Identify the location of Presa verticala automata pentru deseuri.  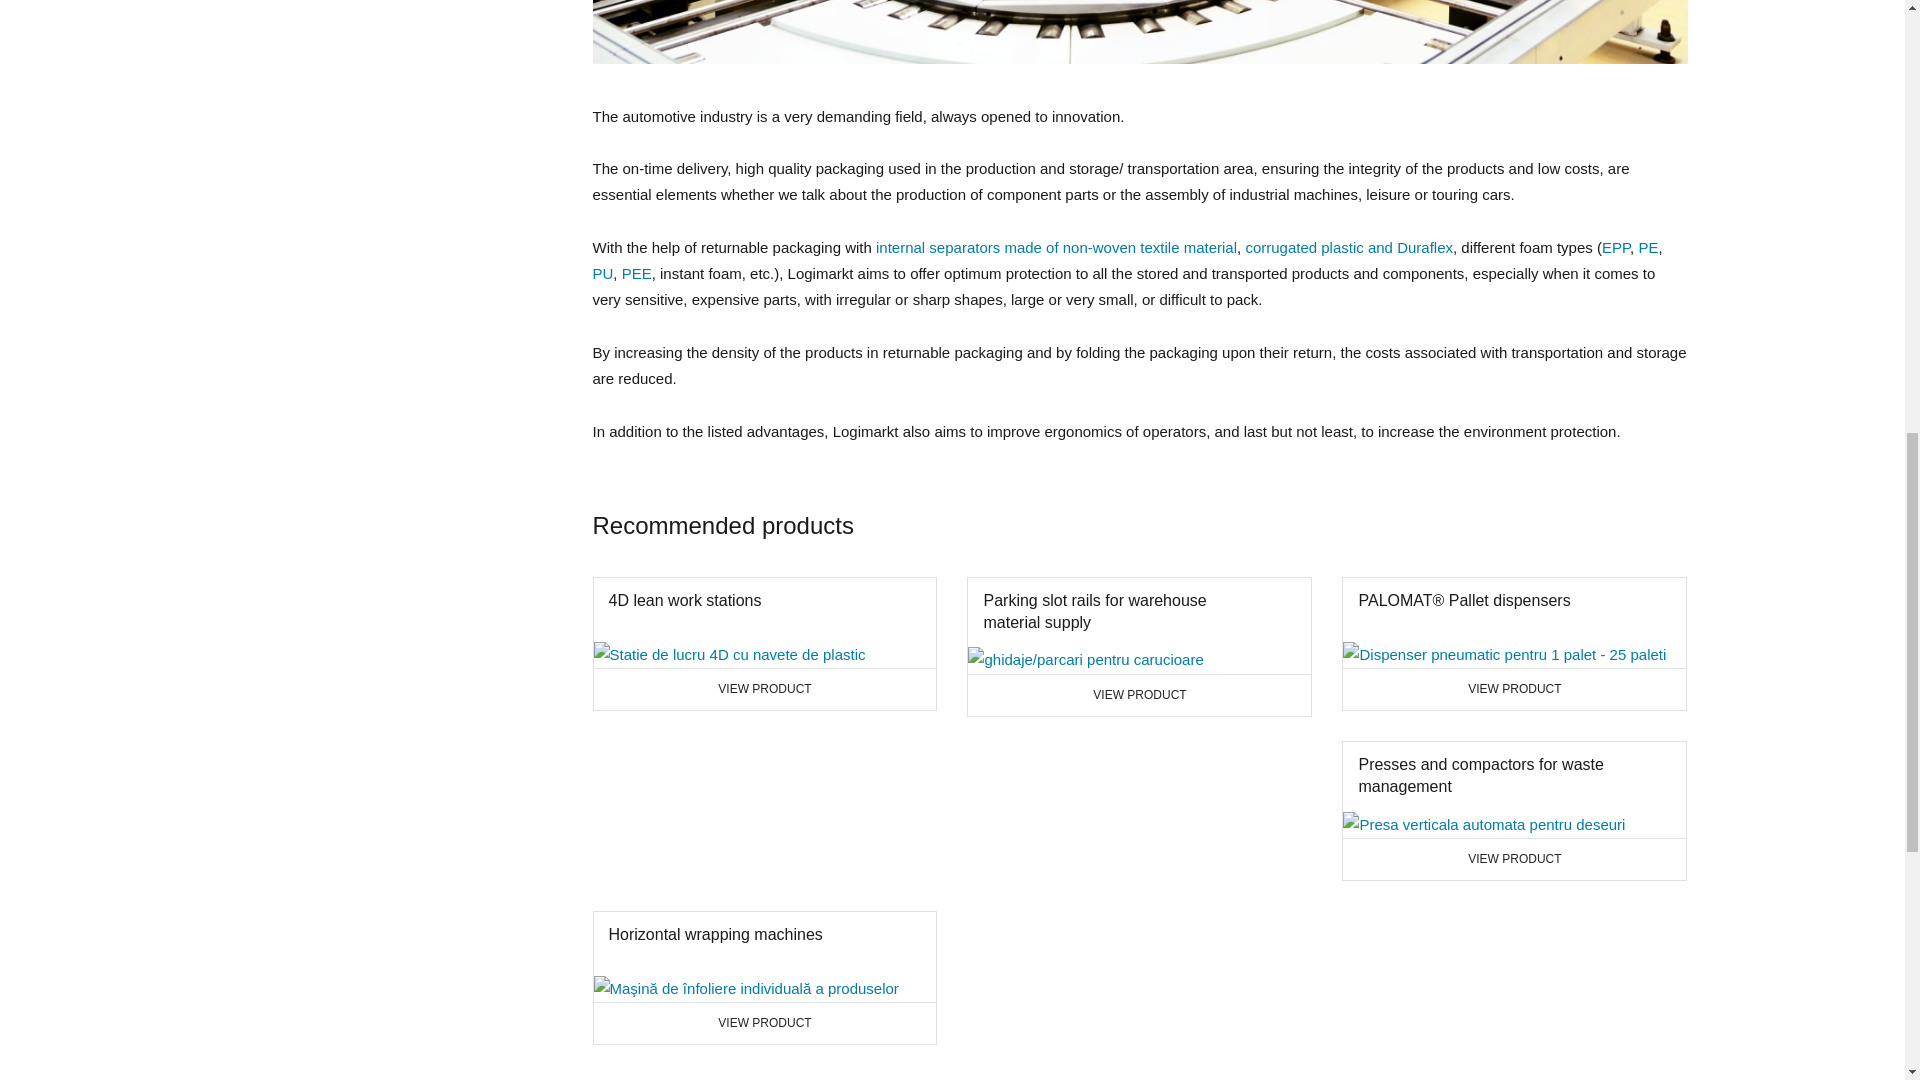
(764, 978).